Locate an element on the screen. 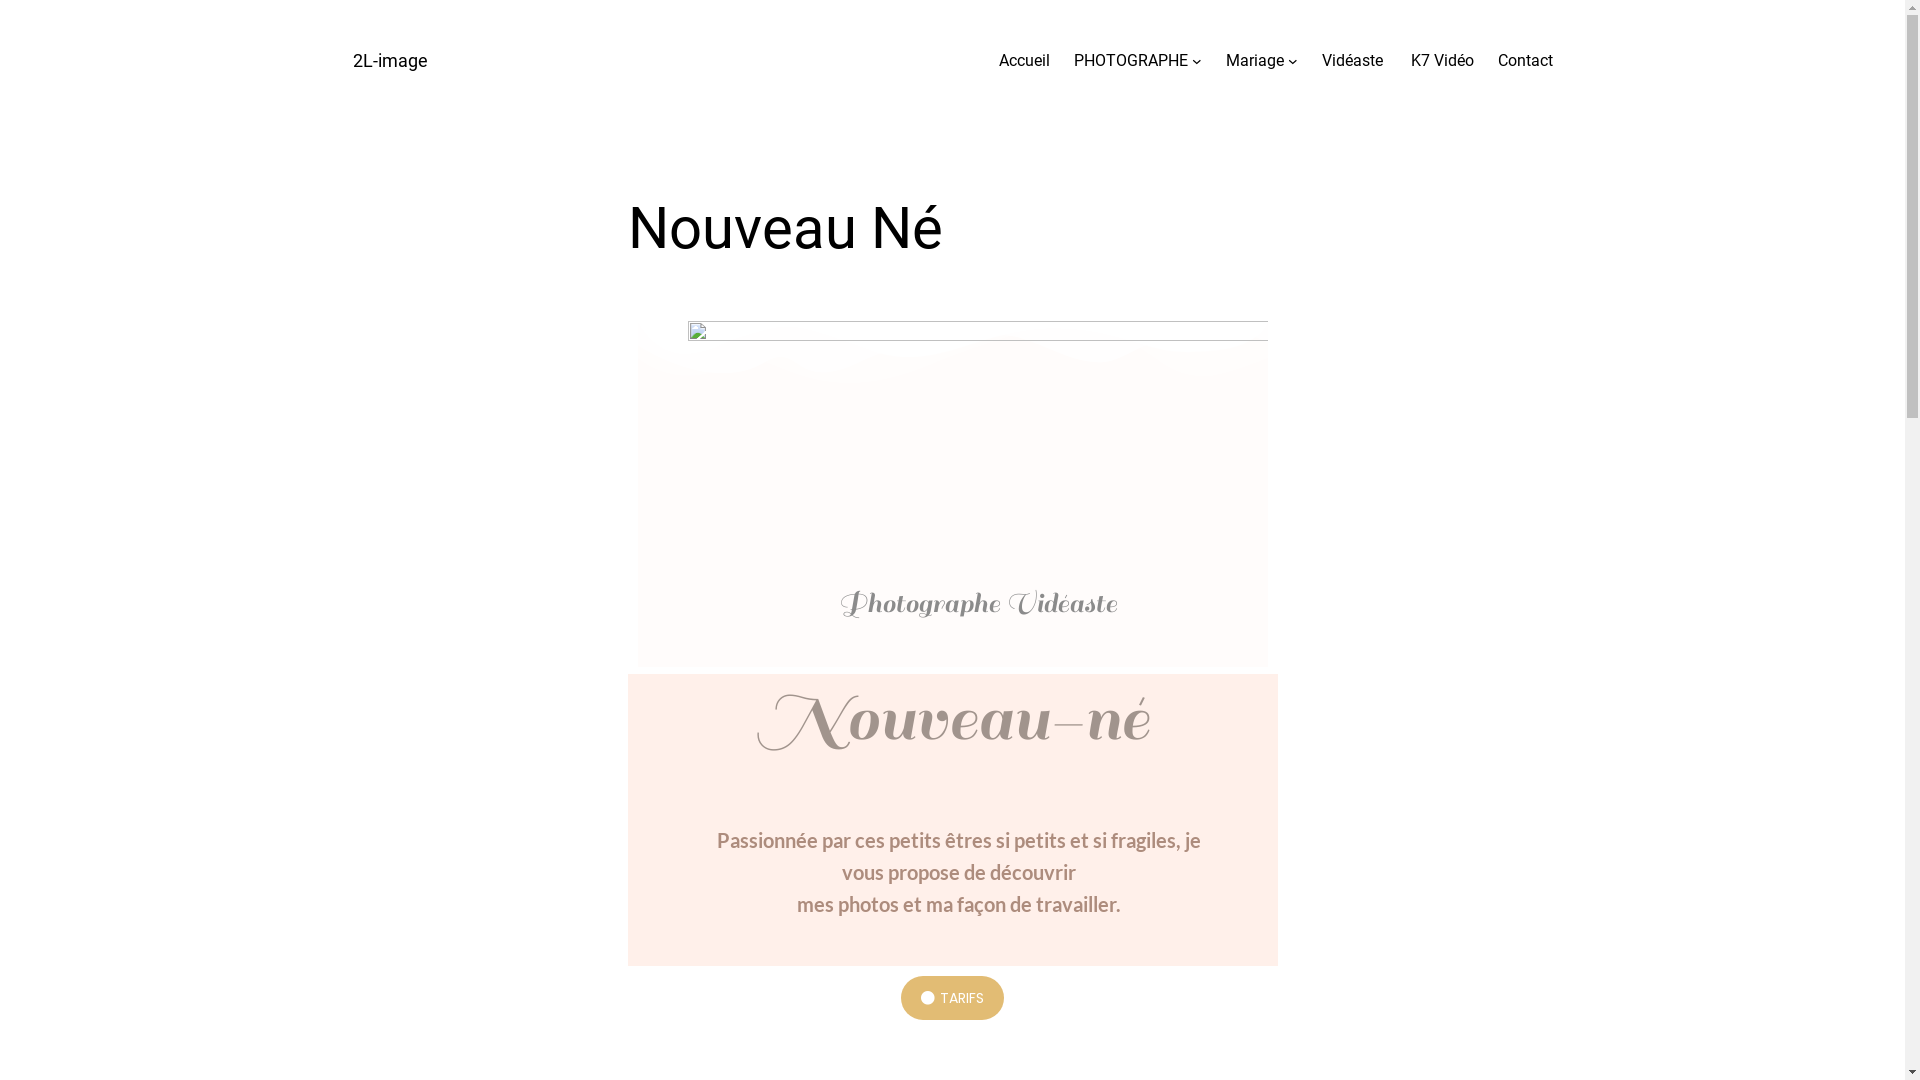 Image resolution: width=1920 pixels, height=1080 pixels. Mariage is located at coordinates (1255, 61).